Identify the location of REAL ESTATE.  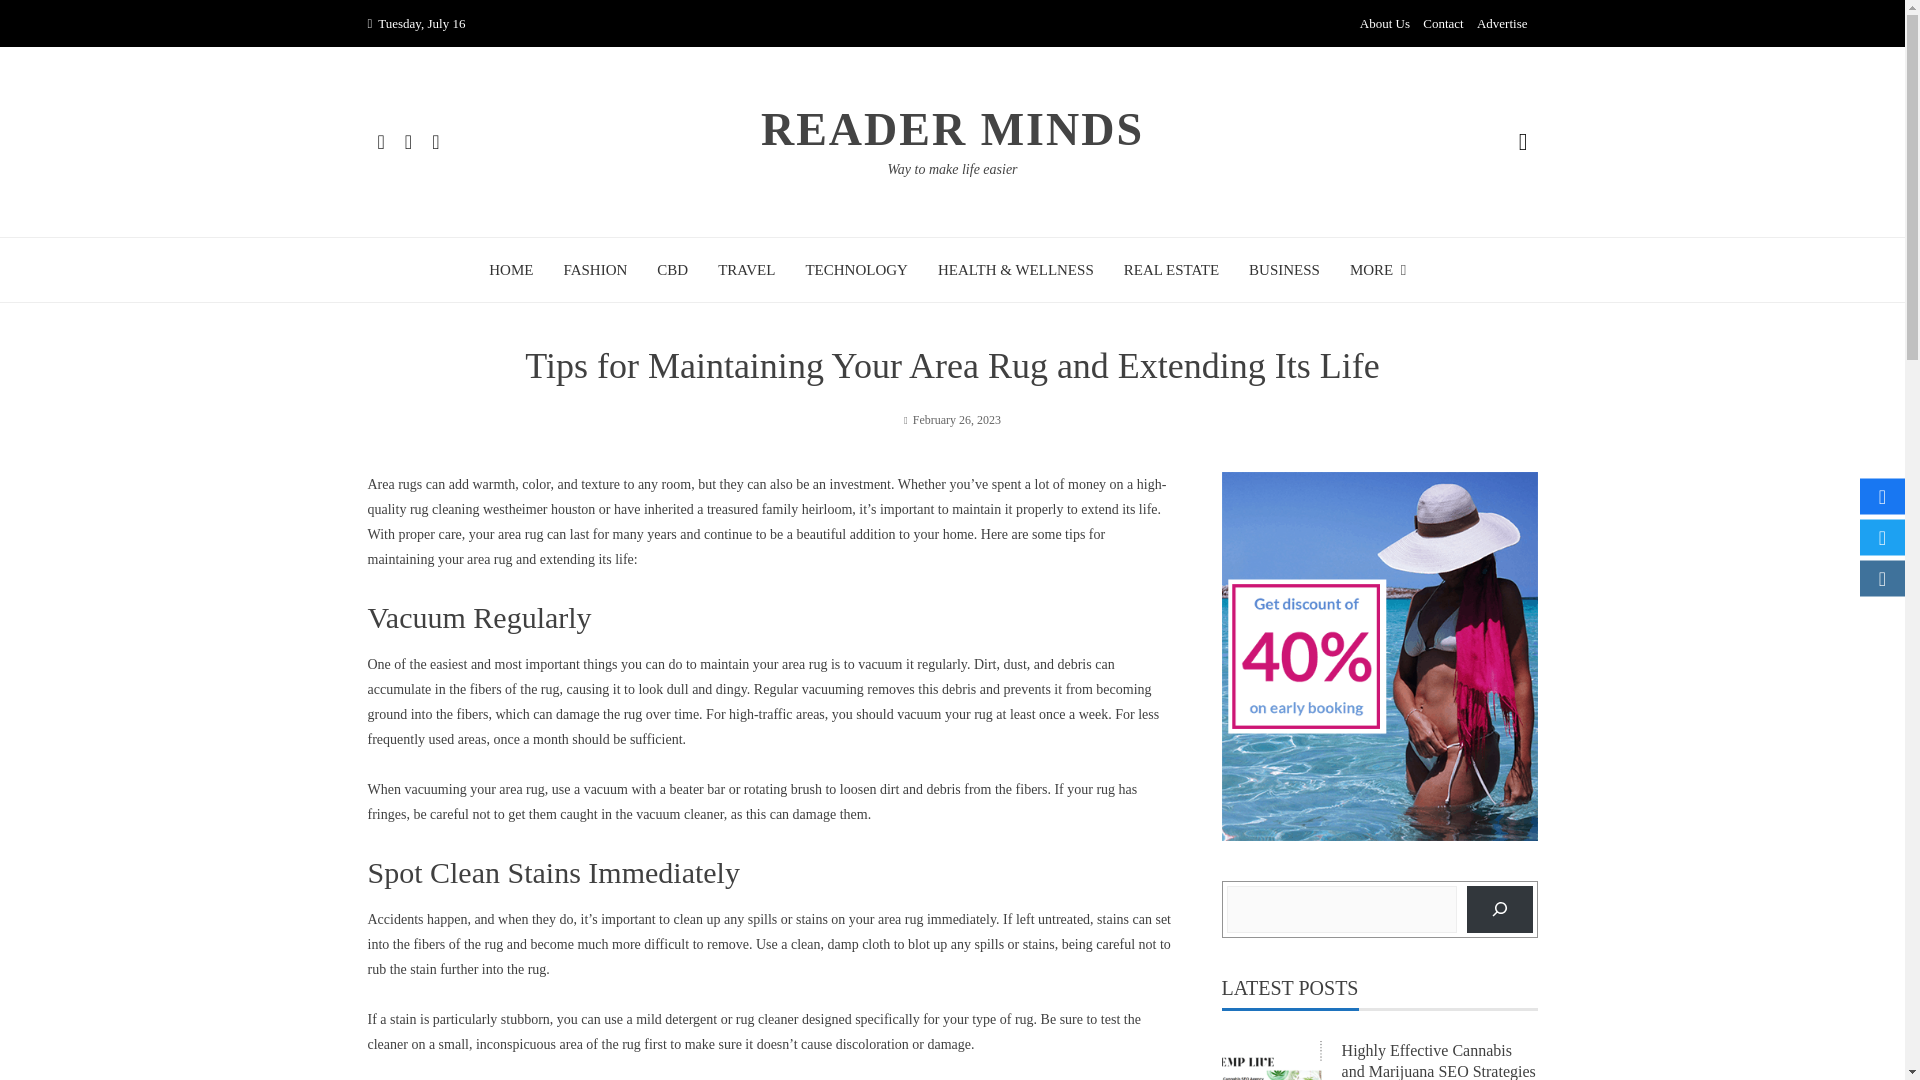
(1171, 270).